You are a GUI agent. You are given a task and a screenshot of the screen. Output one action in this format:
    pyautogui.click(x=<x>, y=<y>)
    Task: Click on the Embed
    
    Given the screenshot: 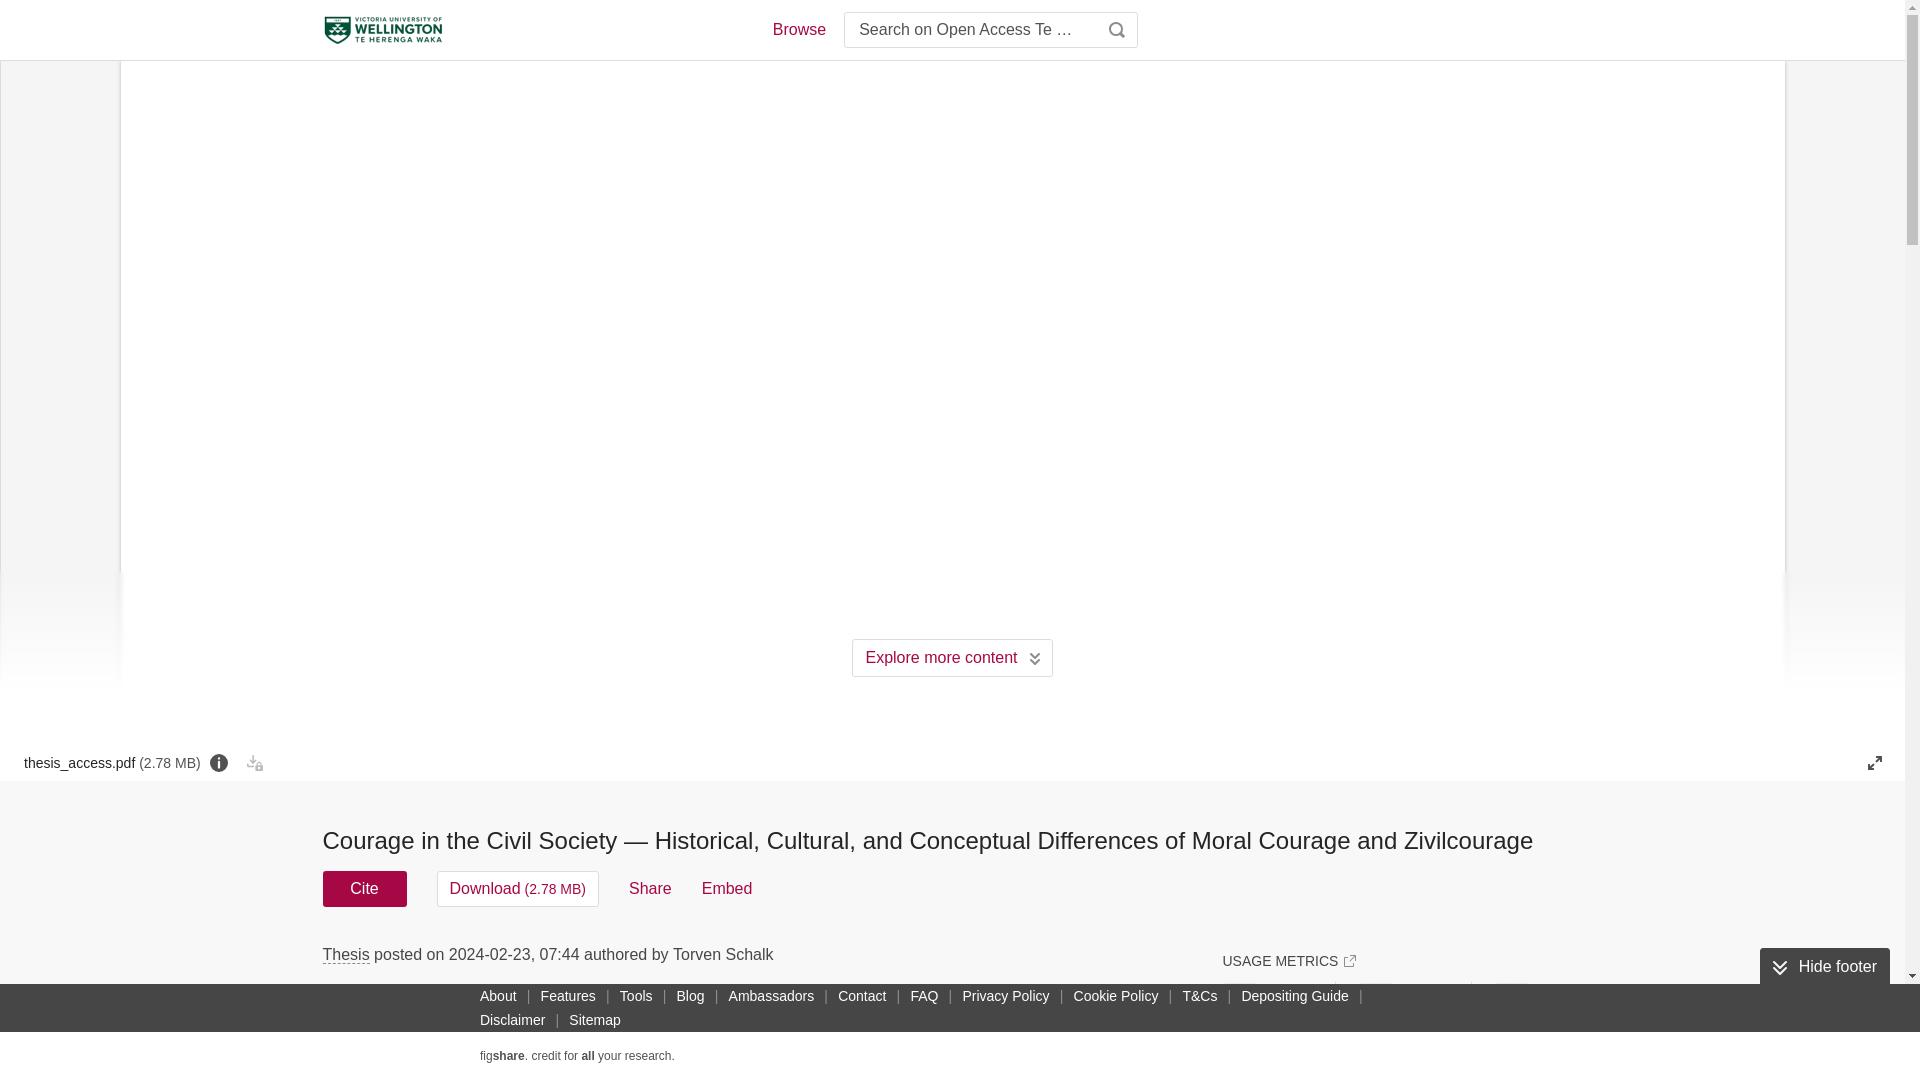 What is the action you would take?
    pyautogui.click(x=727, y=888)
    